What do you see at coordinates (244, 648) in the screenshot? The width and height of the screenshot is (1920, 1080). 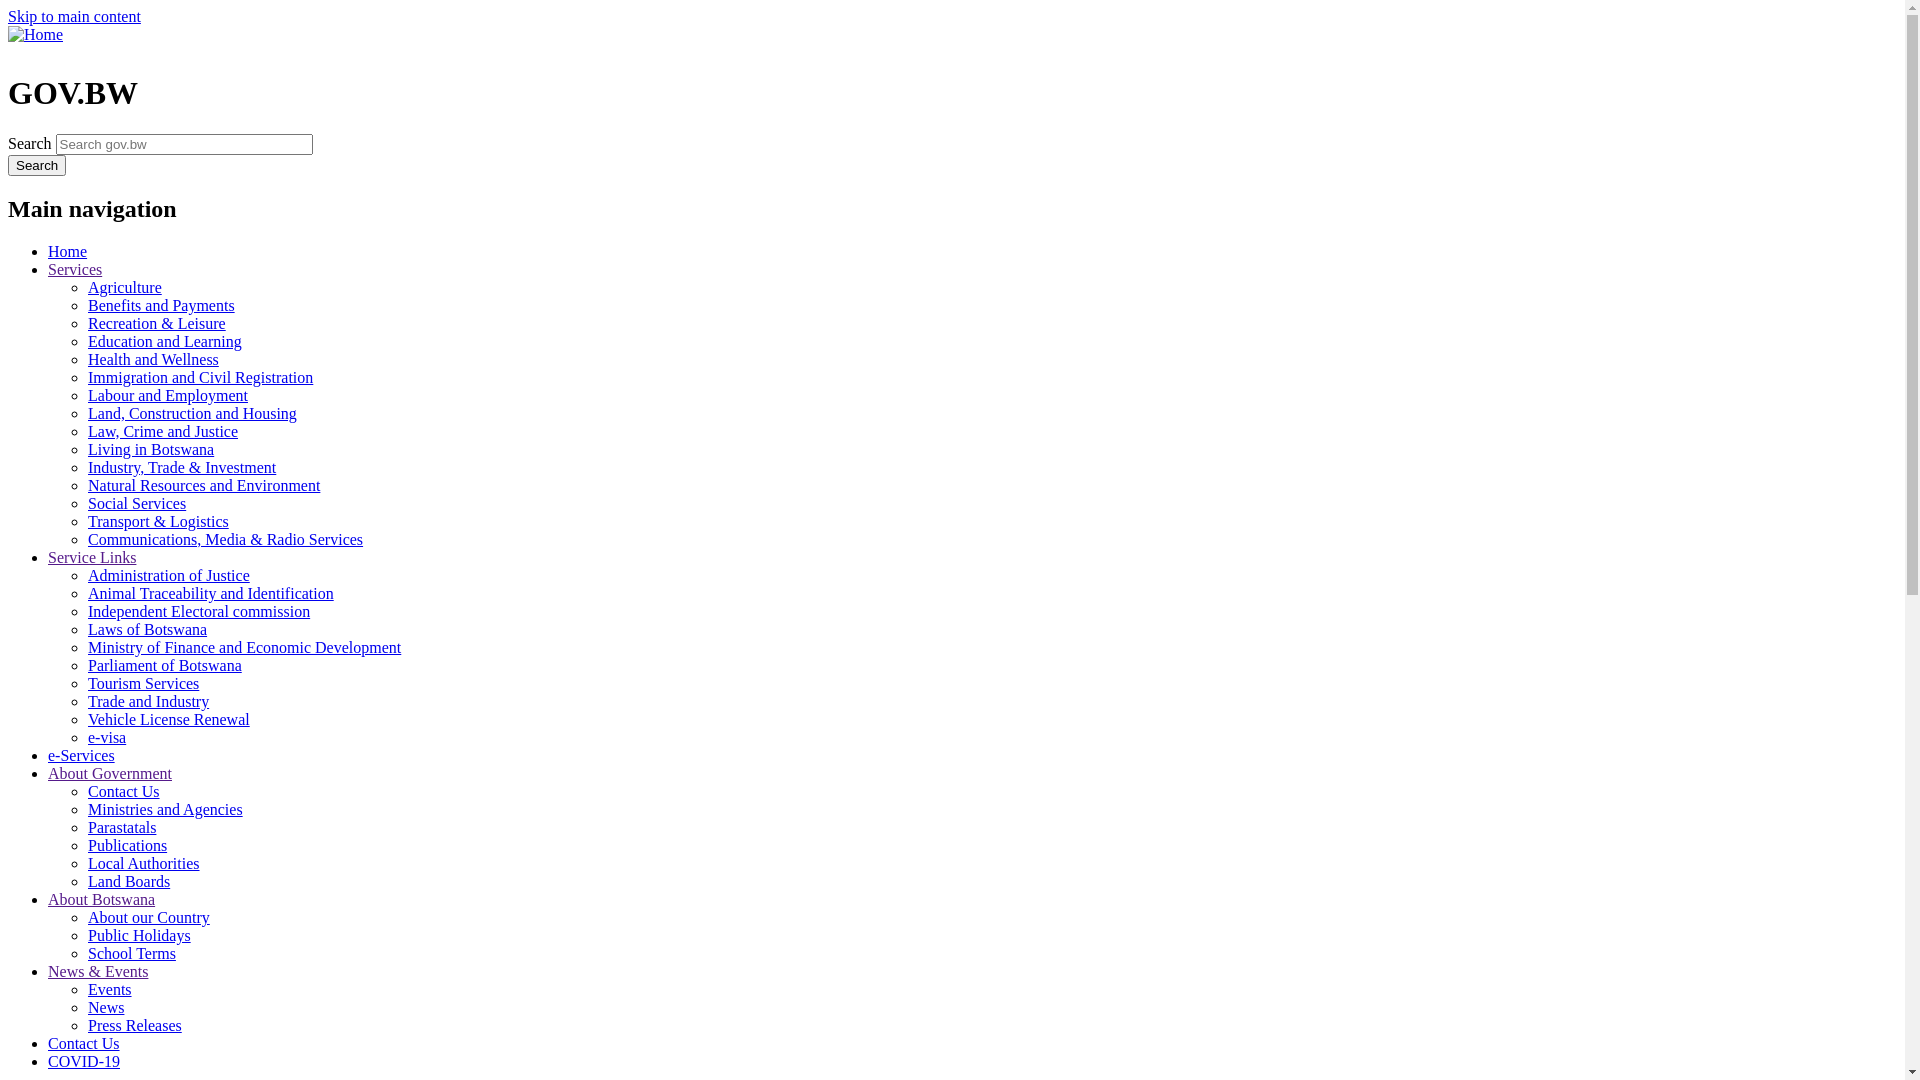 I see `Ministry of Finance and Economic Development` at bounding box center [244, 648].